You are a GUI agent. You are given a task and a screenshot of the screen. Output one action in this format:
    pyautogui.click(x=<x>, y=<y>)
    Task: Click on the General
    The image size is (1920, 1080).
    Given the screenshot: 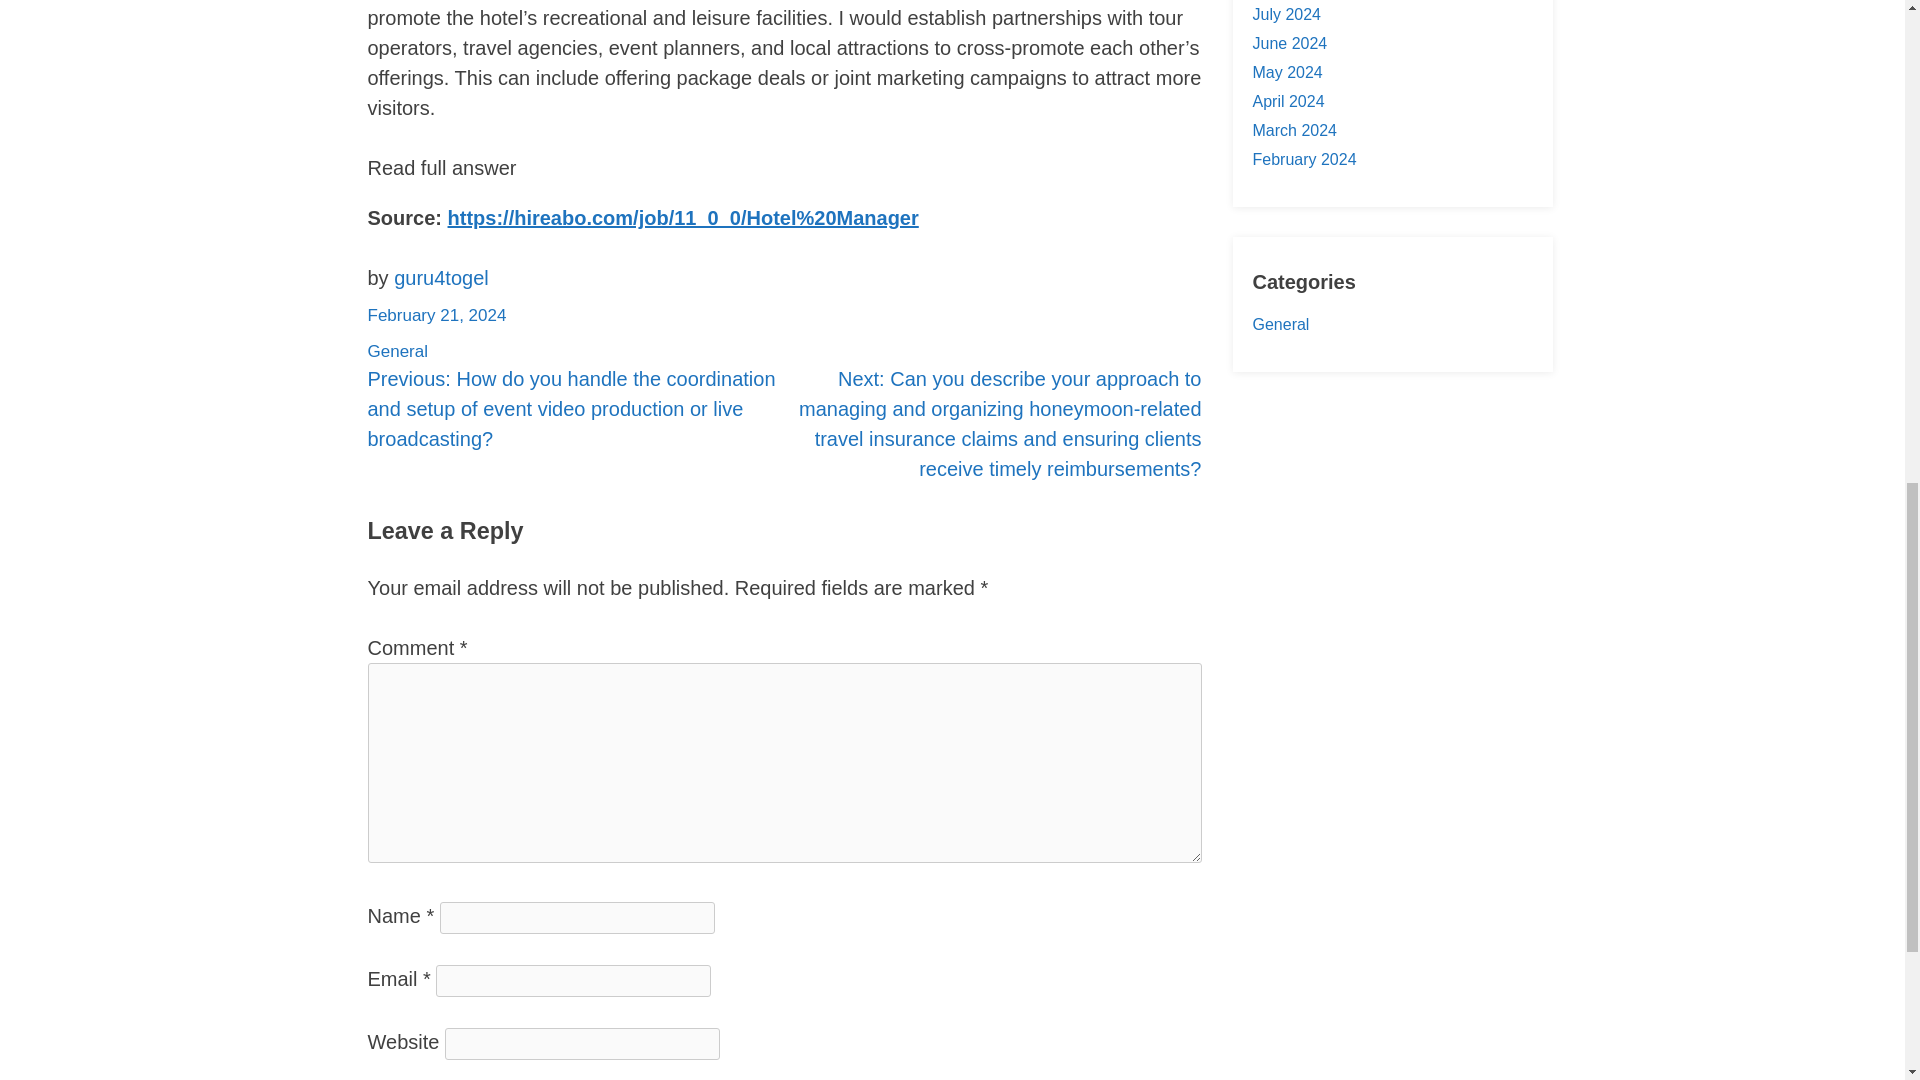 What is the action you would take?
    pyautogui.click(x=1280, y=324)
    